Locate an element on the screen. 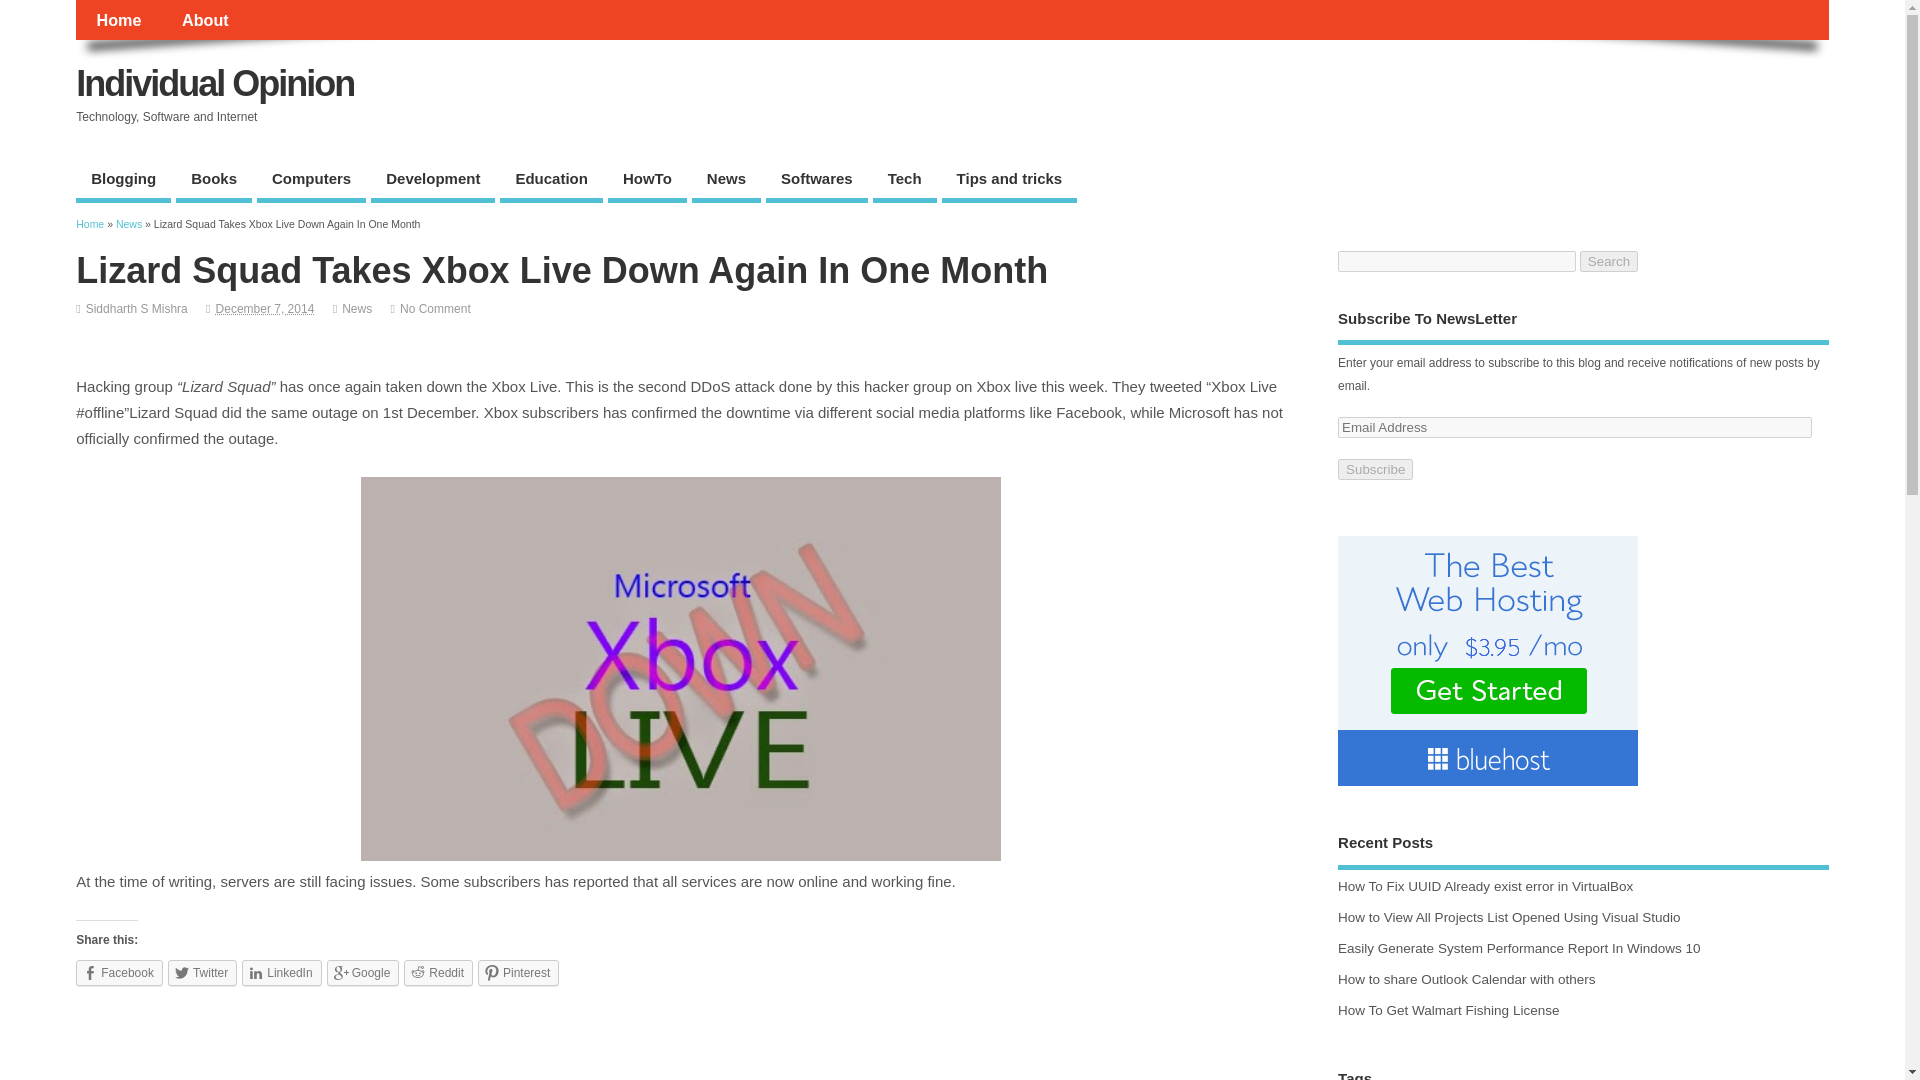 The image size is (1920, 1080). Home is located at coordinates (90, 224).